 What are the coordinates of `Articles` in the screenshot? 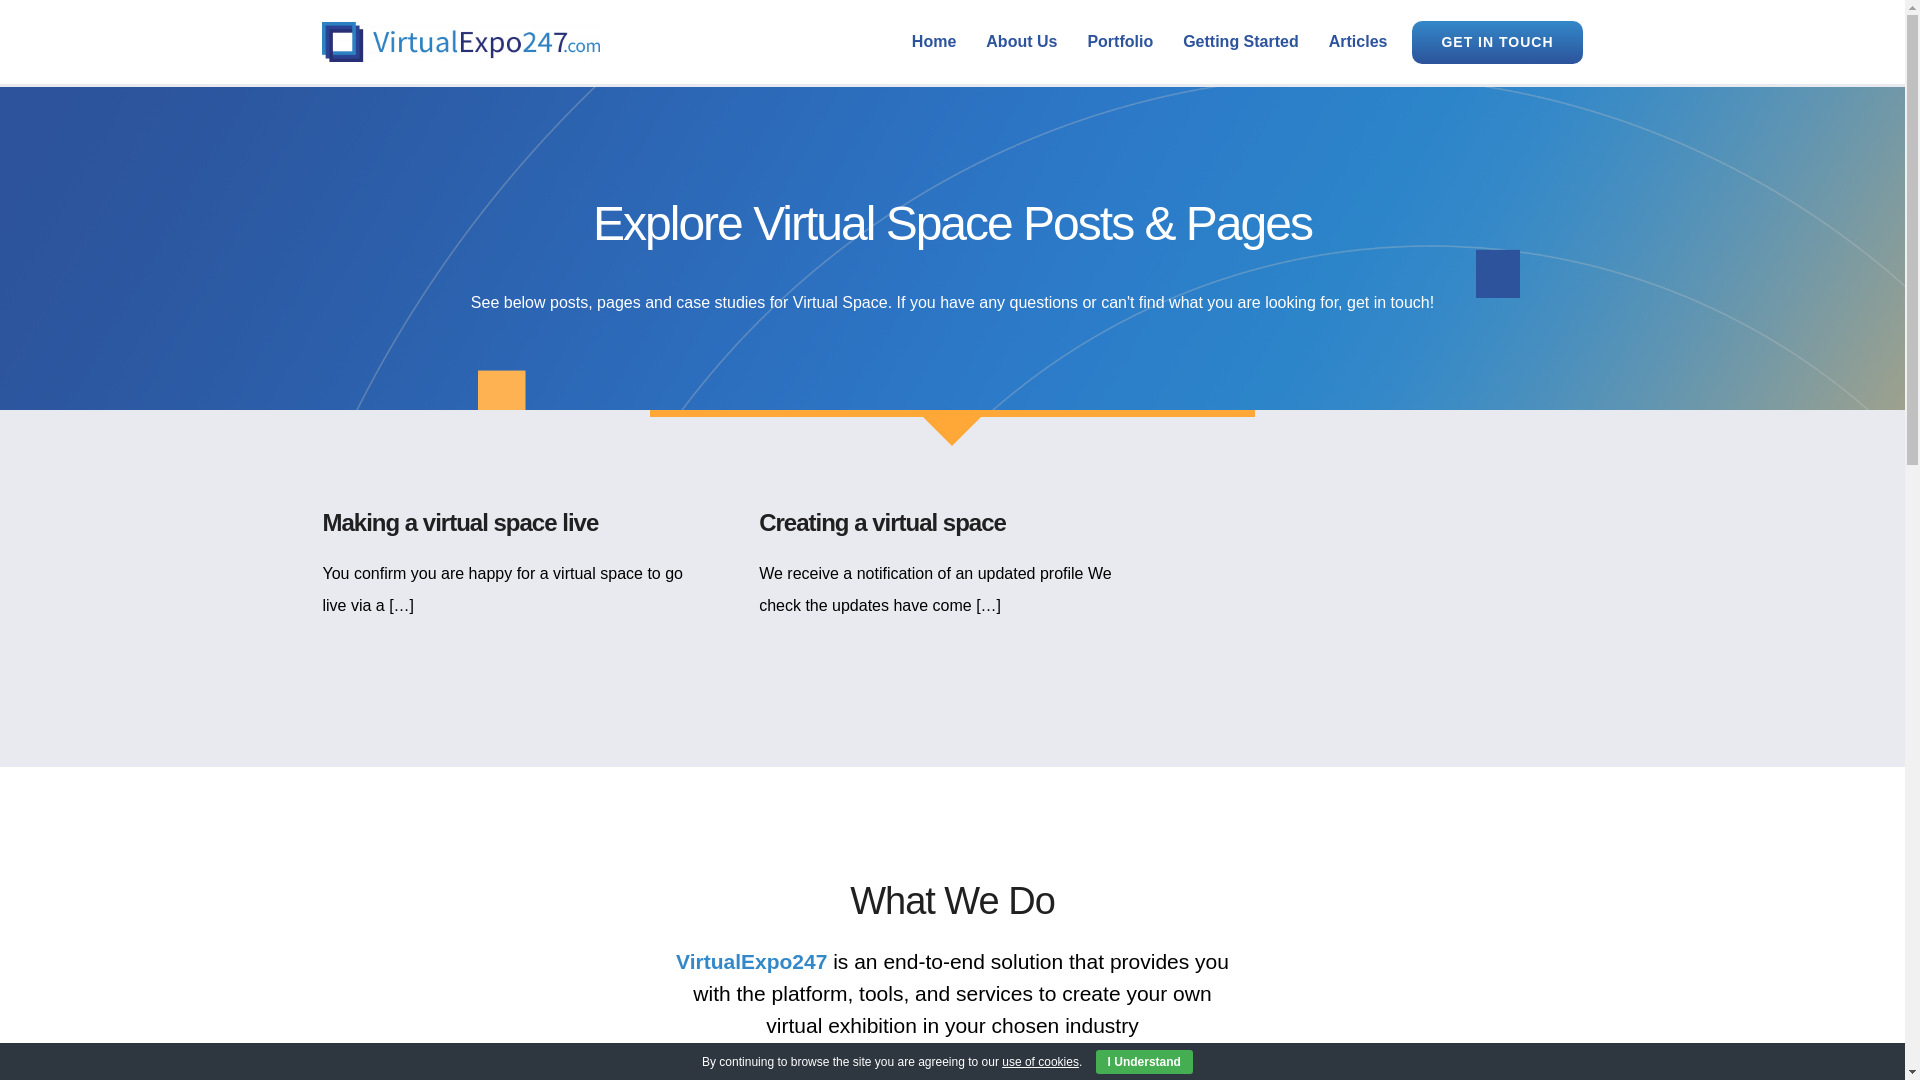 It's located at (1358, 42).